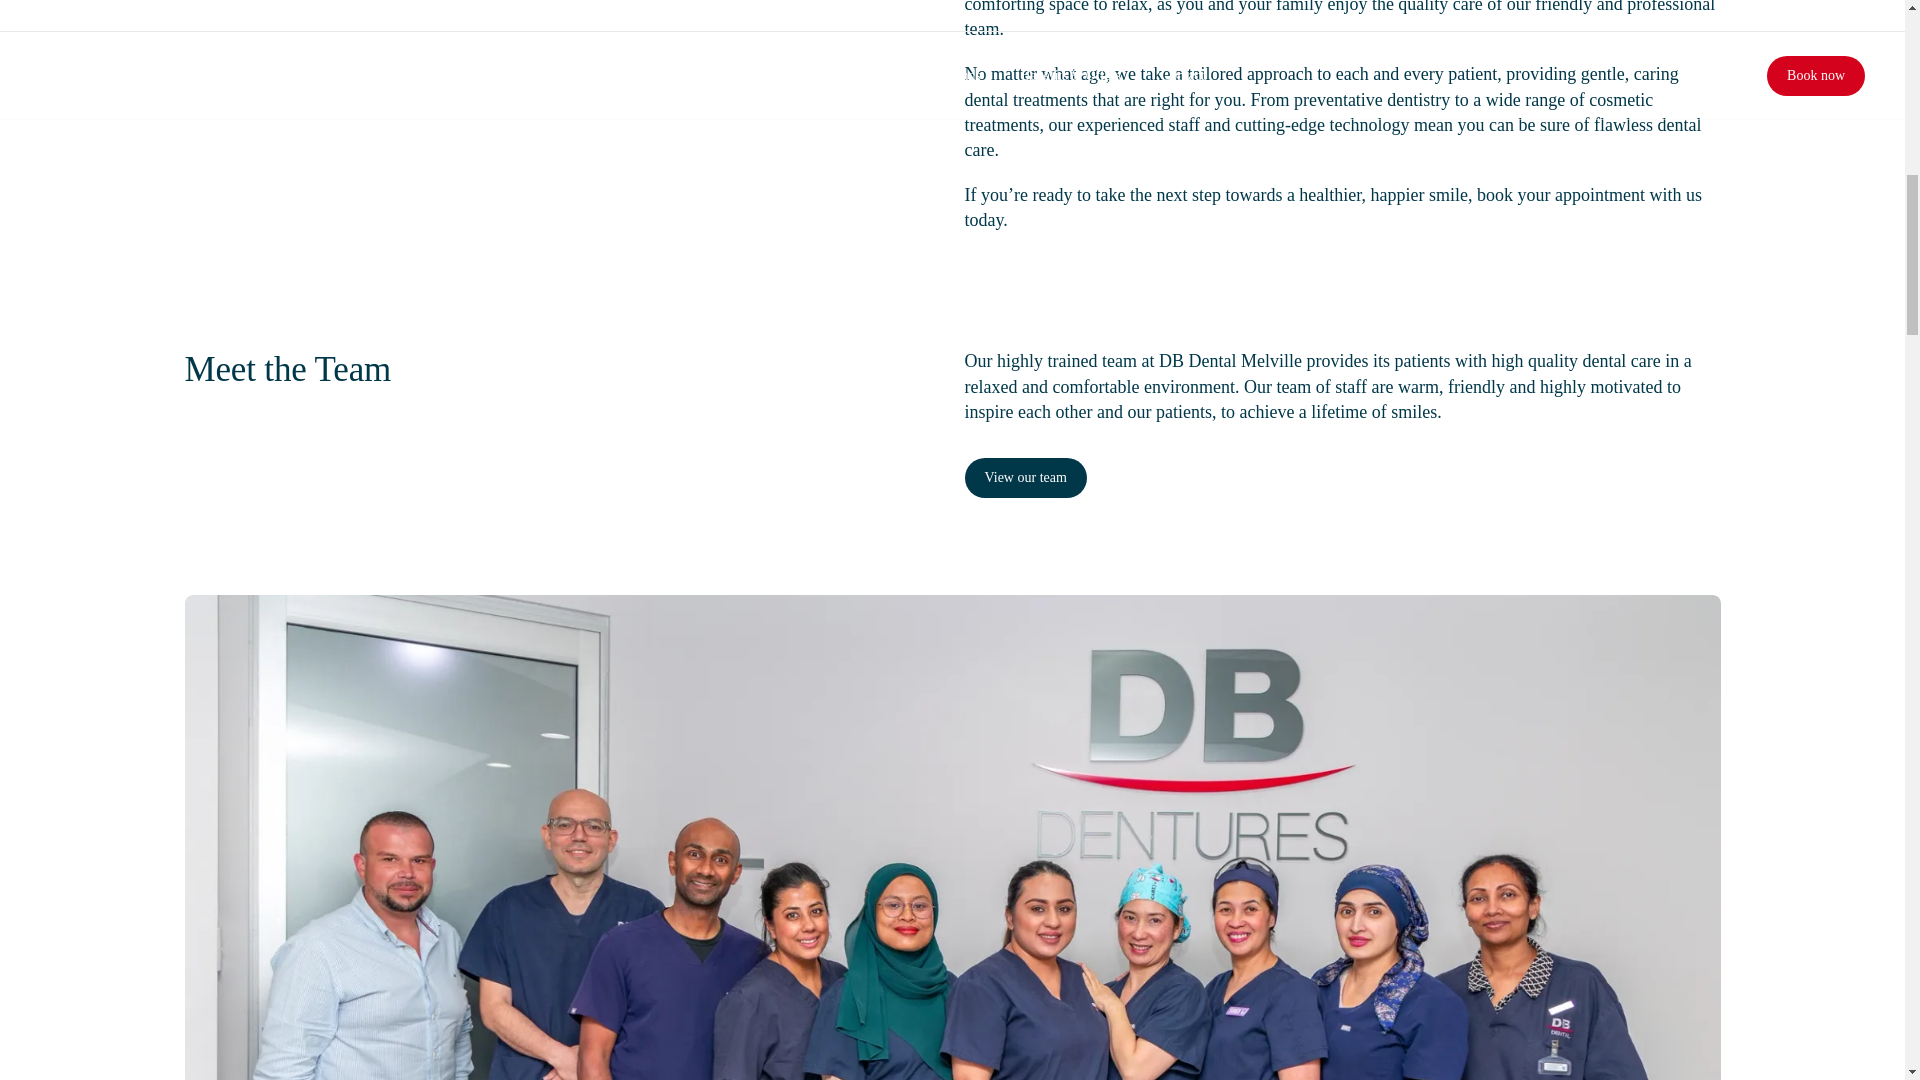  What do you see at coordinates (1022, 22) in the screenshot?
I see `Click here for more info` at bounding box center [1022, 22].